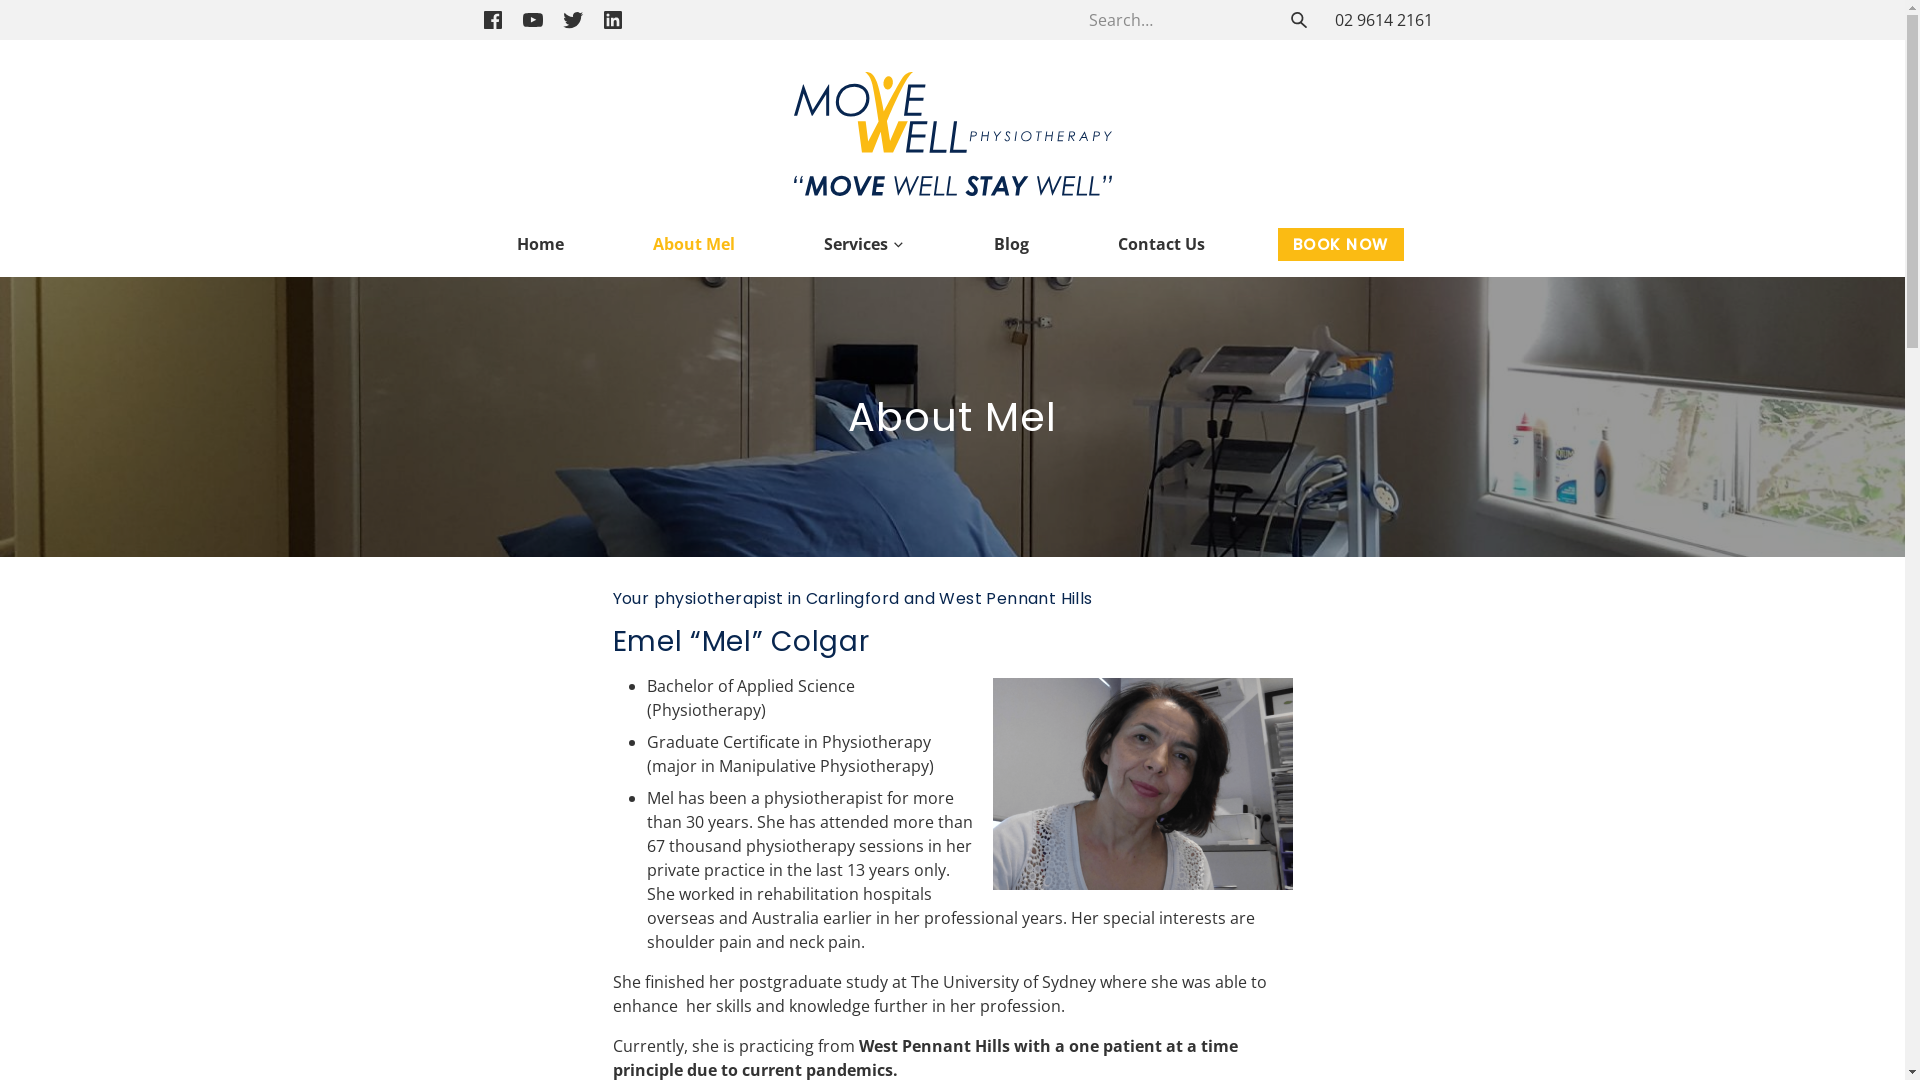 The image size is (1920, 1080). I want to click on About Mel, so click(694, 244).